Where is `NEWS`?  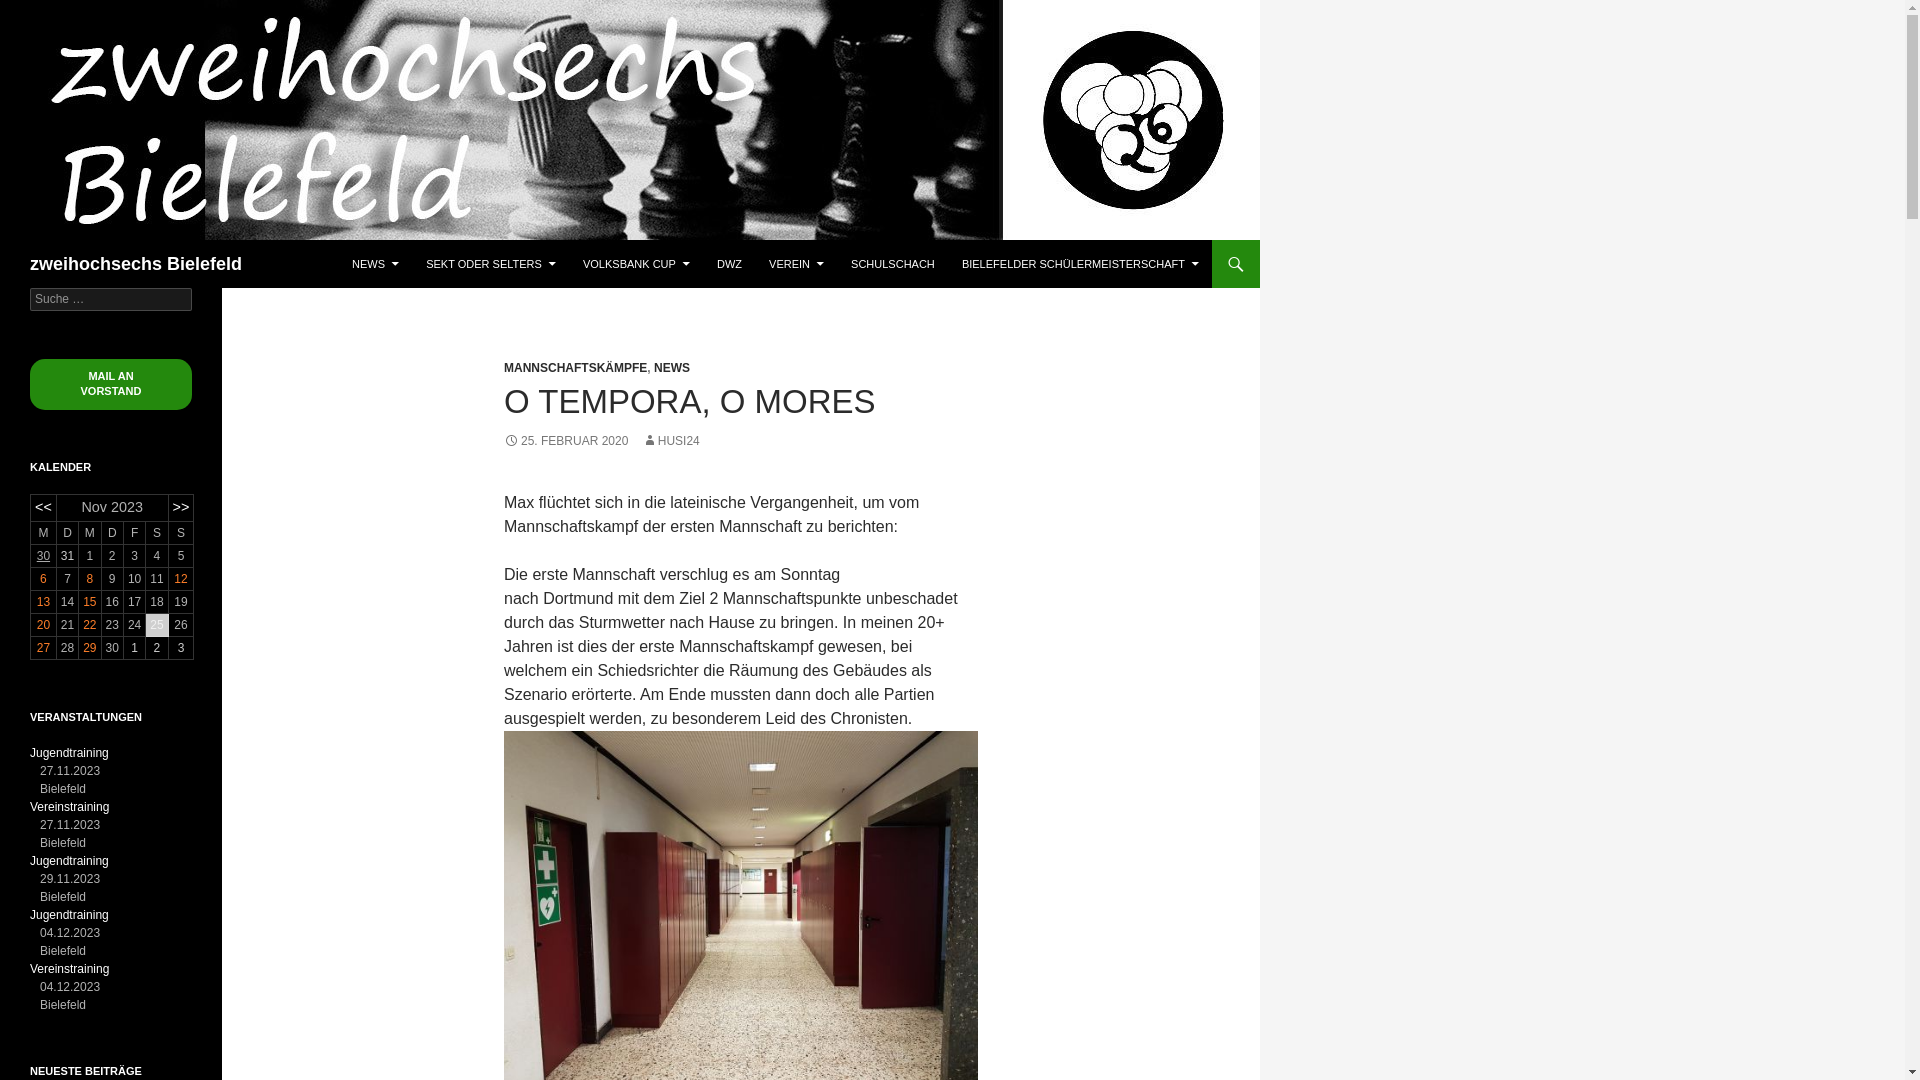 NEWS is located at coordinates (672, 368).